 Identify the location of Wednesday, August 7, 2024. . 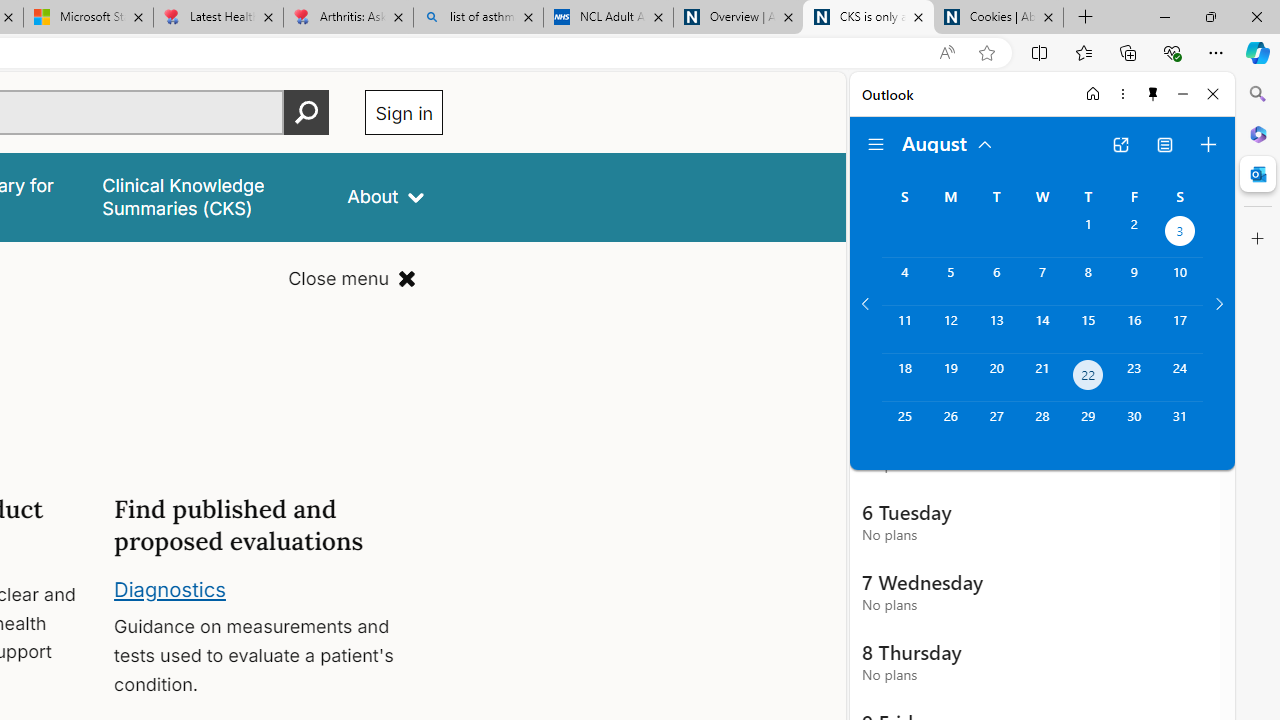
(1042, 281).